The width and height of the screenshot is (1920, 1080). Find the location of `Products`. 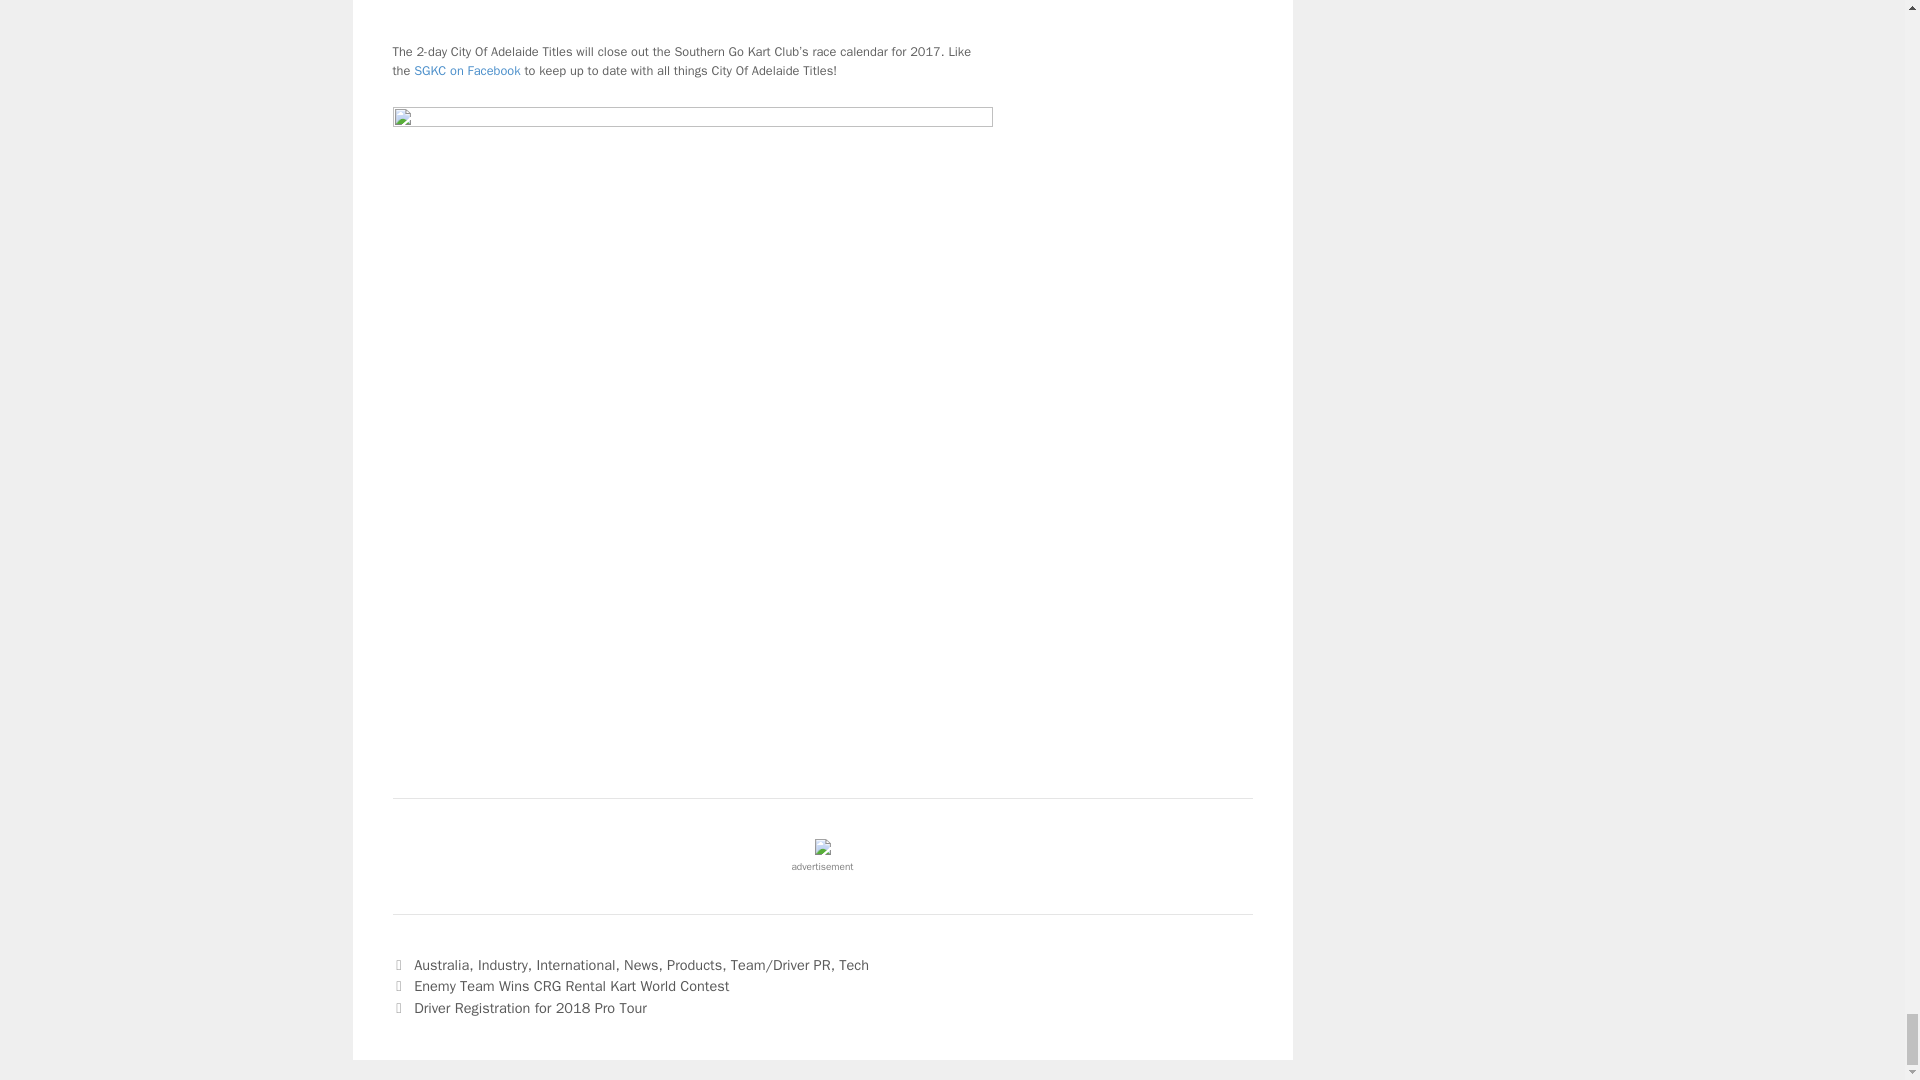

Products is located at coordinates (694, 964).